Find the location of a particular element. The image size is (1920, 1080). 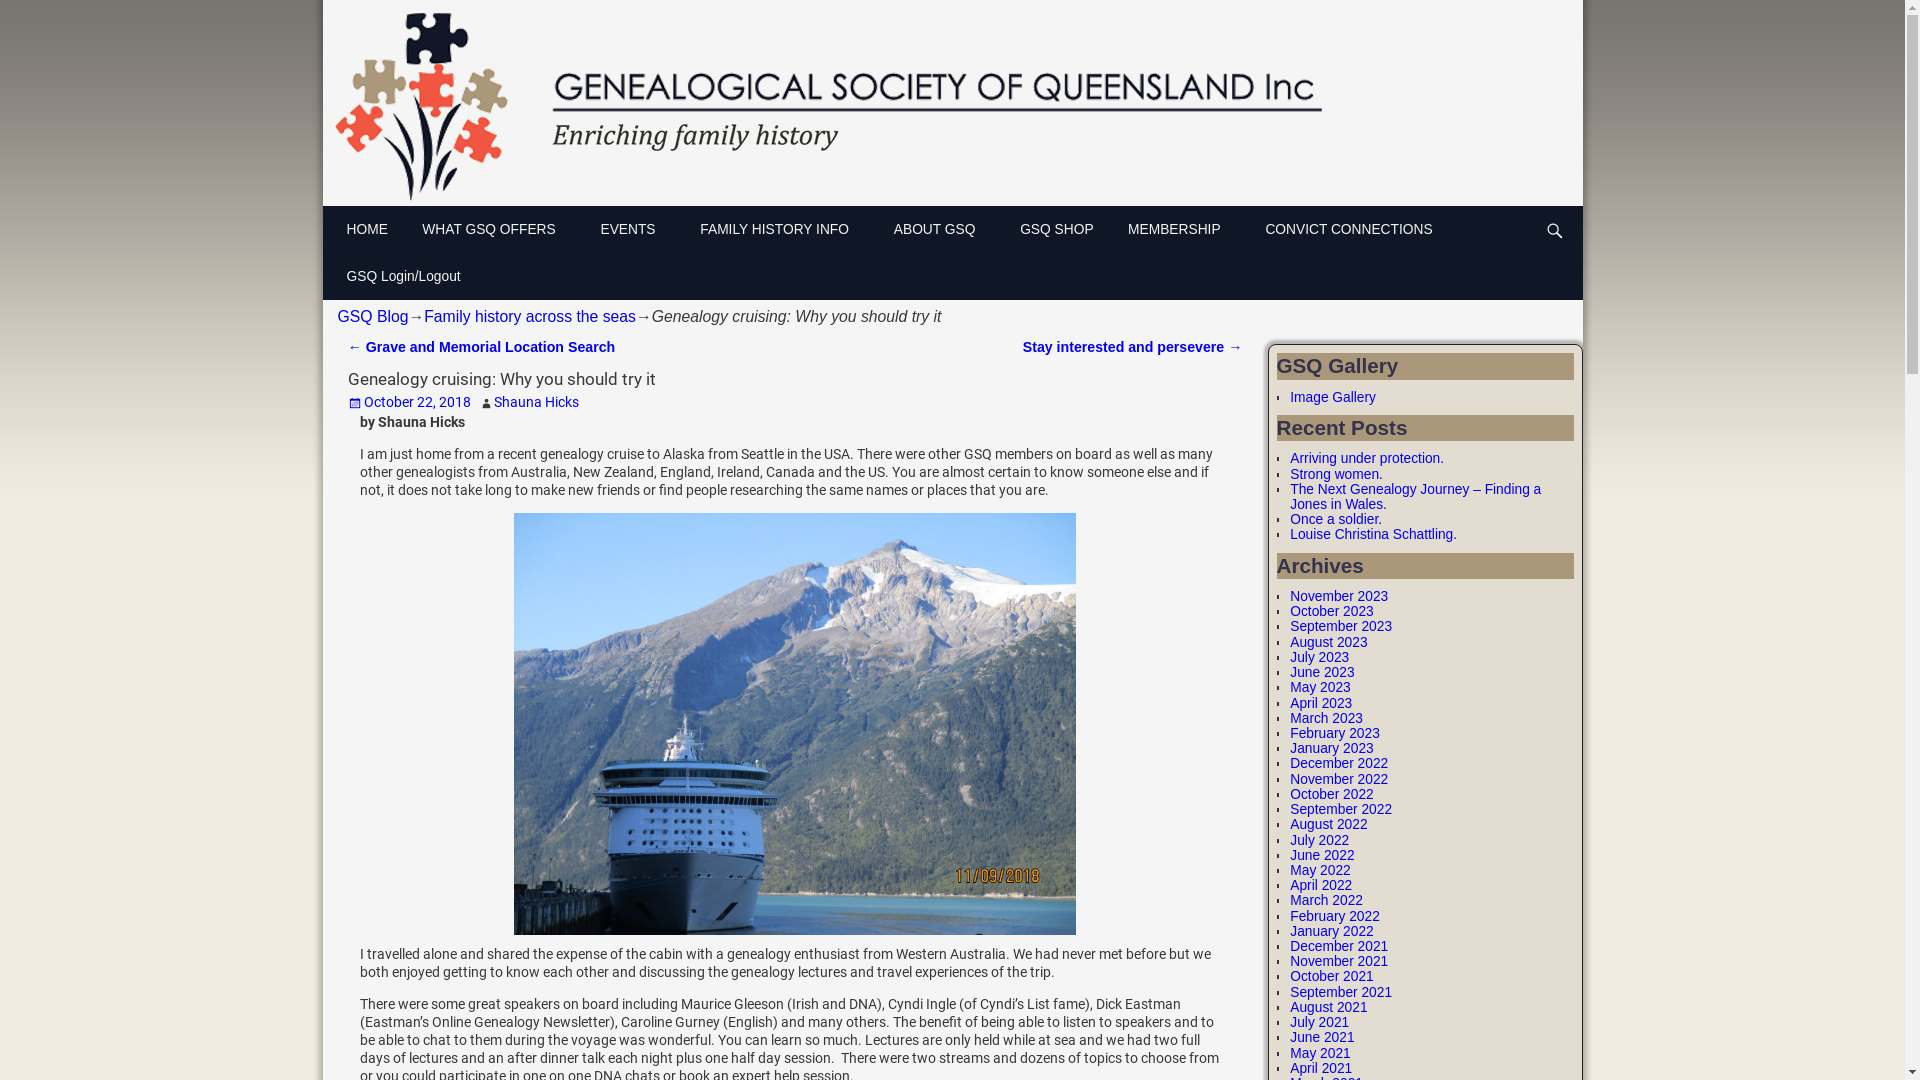

February 2022 is located at coordinates (1335, 916).